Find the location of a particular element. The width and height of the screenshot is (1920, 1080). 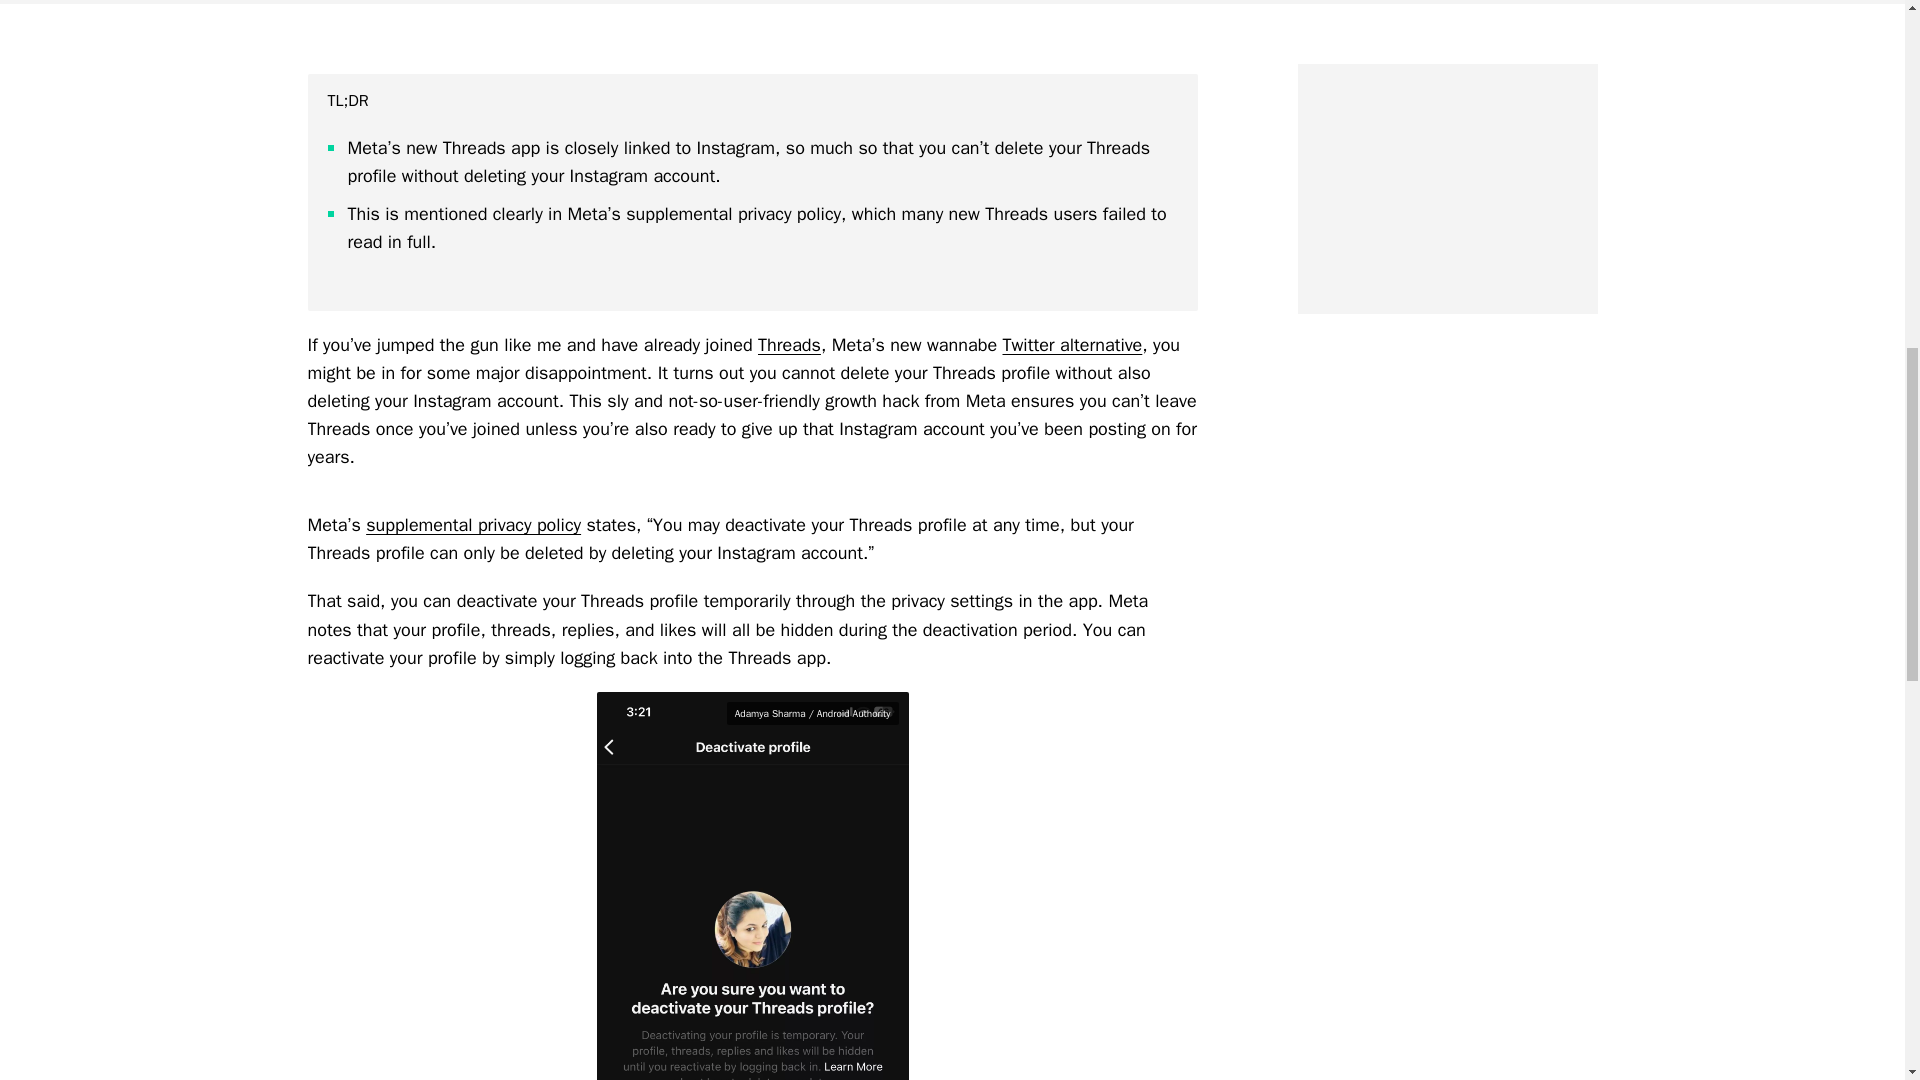

supplemental privacy policy is located at coordinates (474, 524).